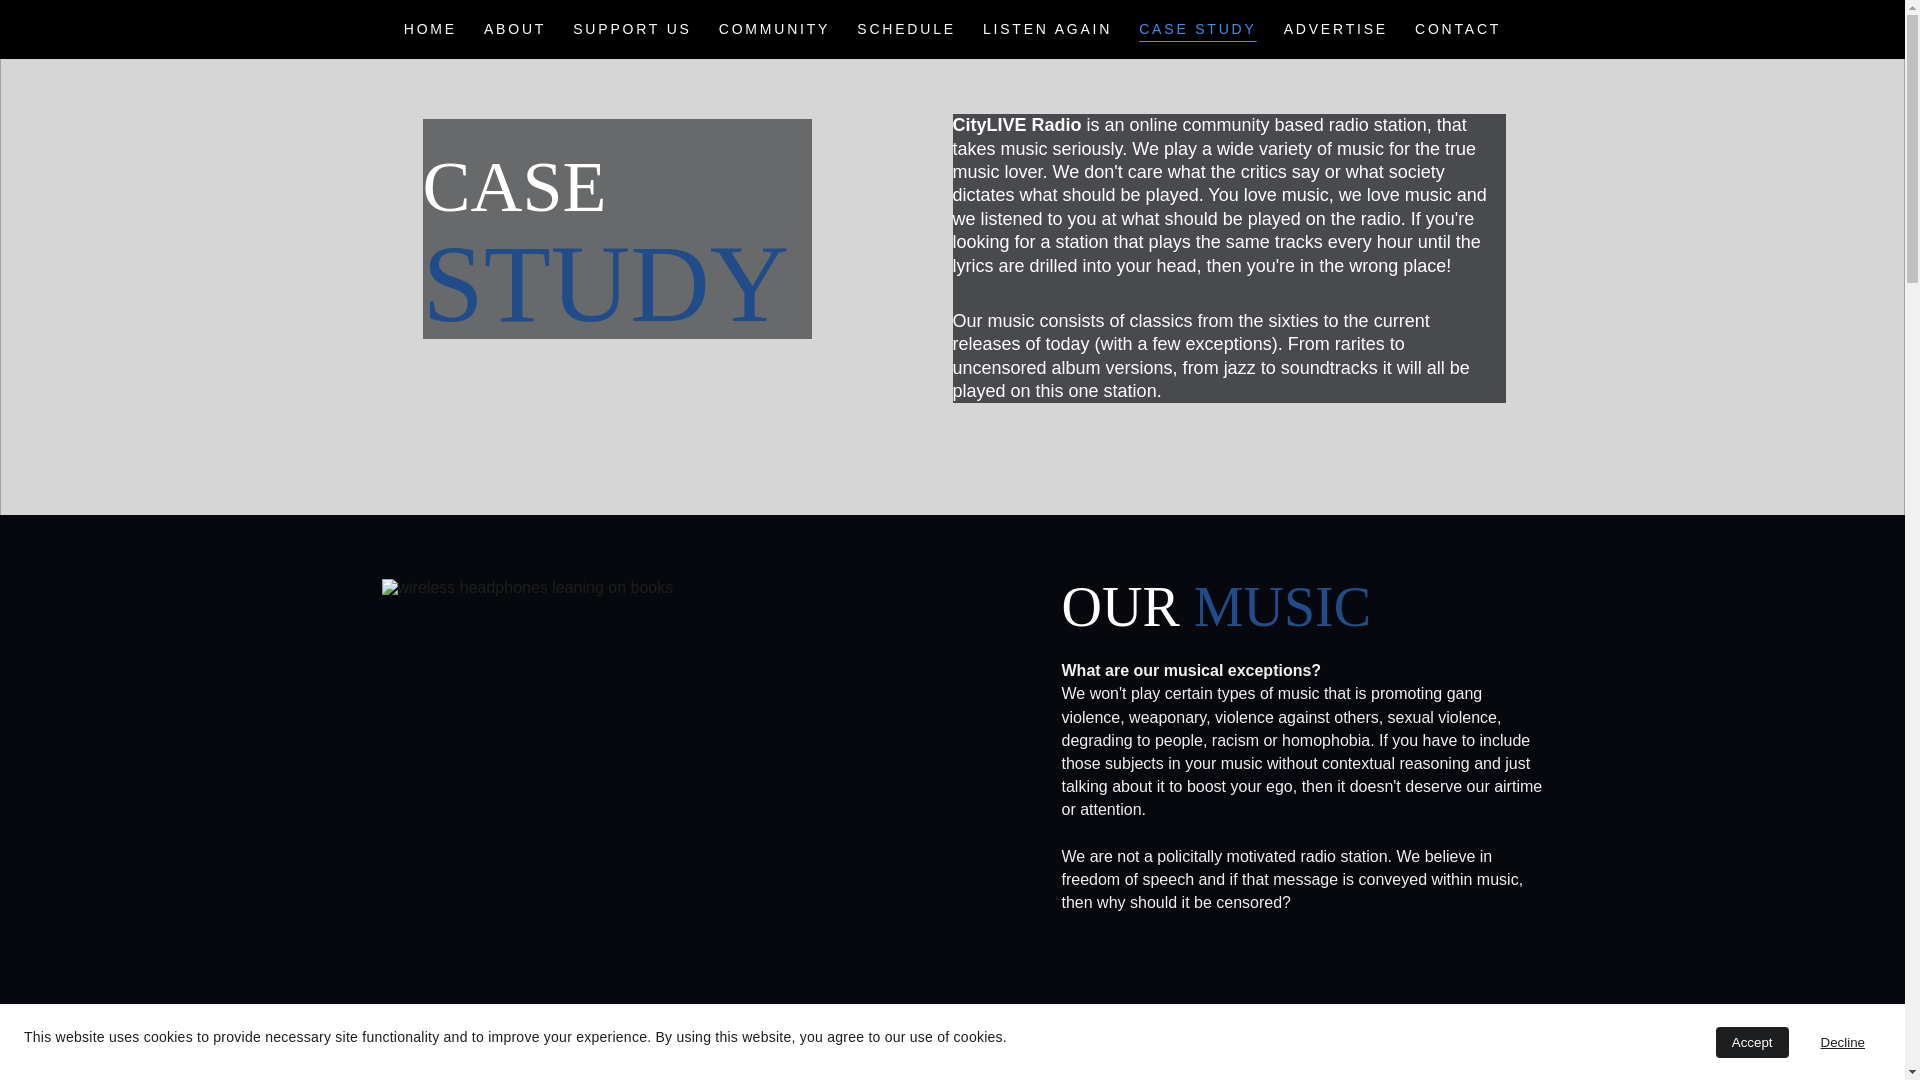  What do you see at coordinates (1752, 1042) in the screenshot?
I see `Accept` at bounding box center [1752, 1042].